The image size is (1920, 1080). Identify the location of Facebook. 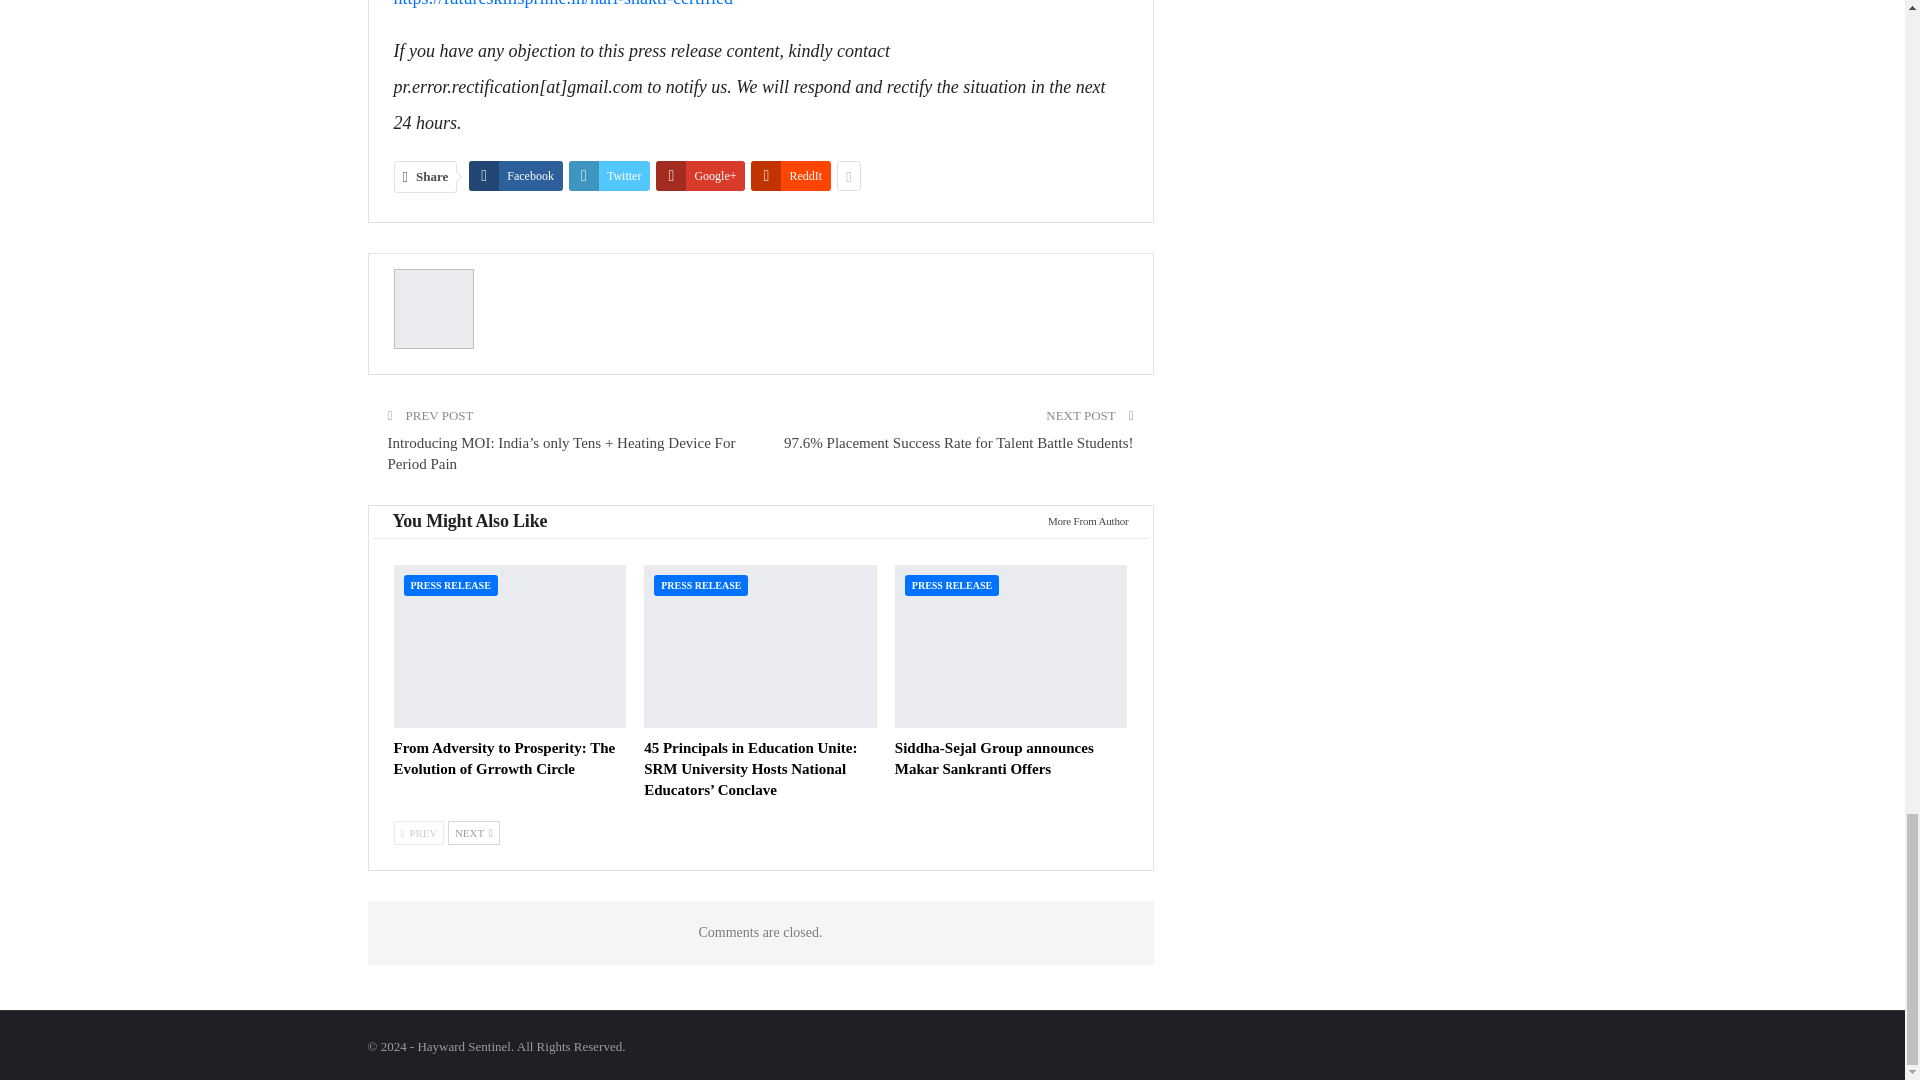
(515, 176).